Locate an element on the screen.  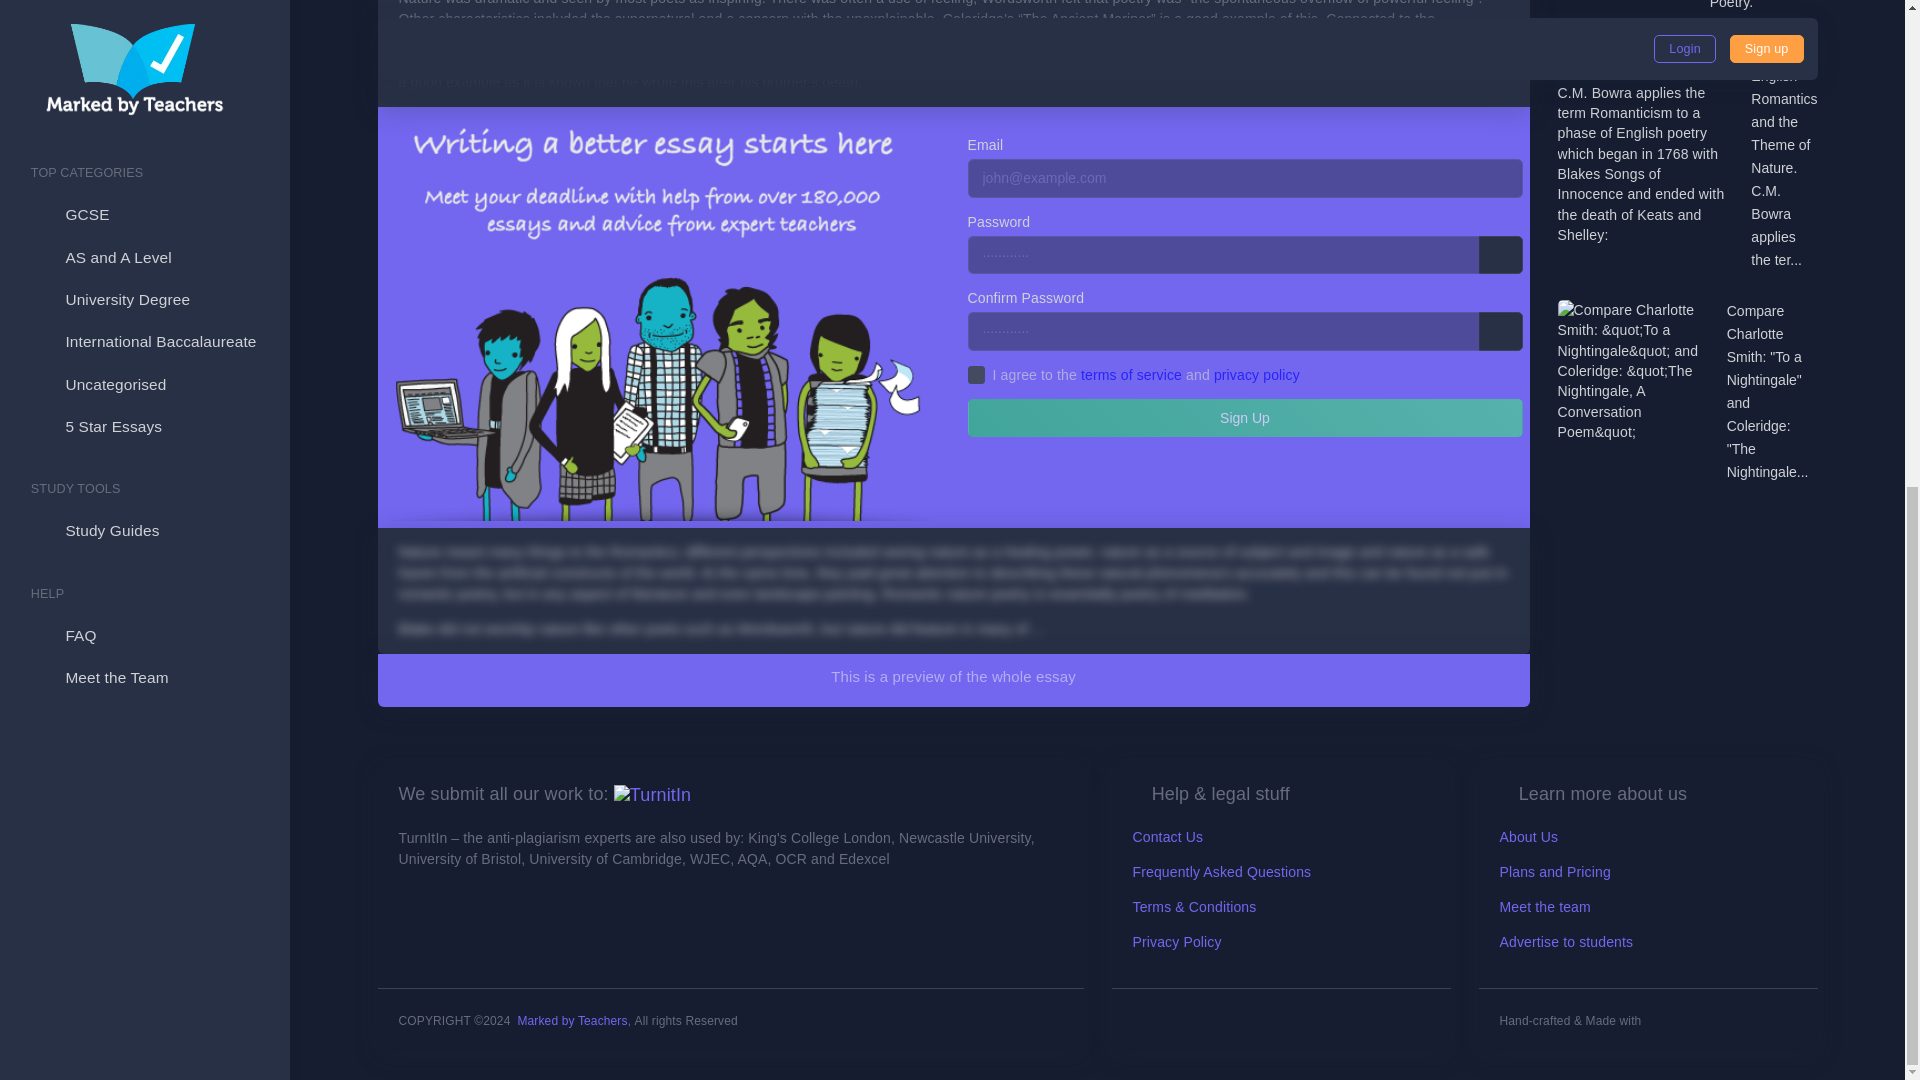
terms of service is located at coordinates (1131, 375).